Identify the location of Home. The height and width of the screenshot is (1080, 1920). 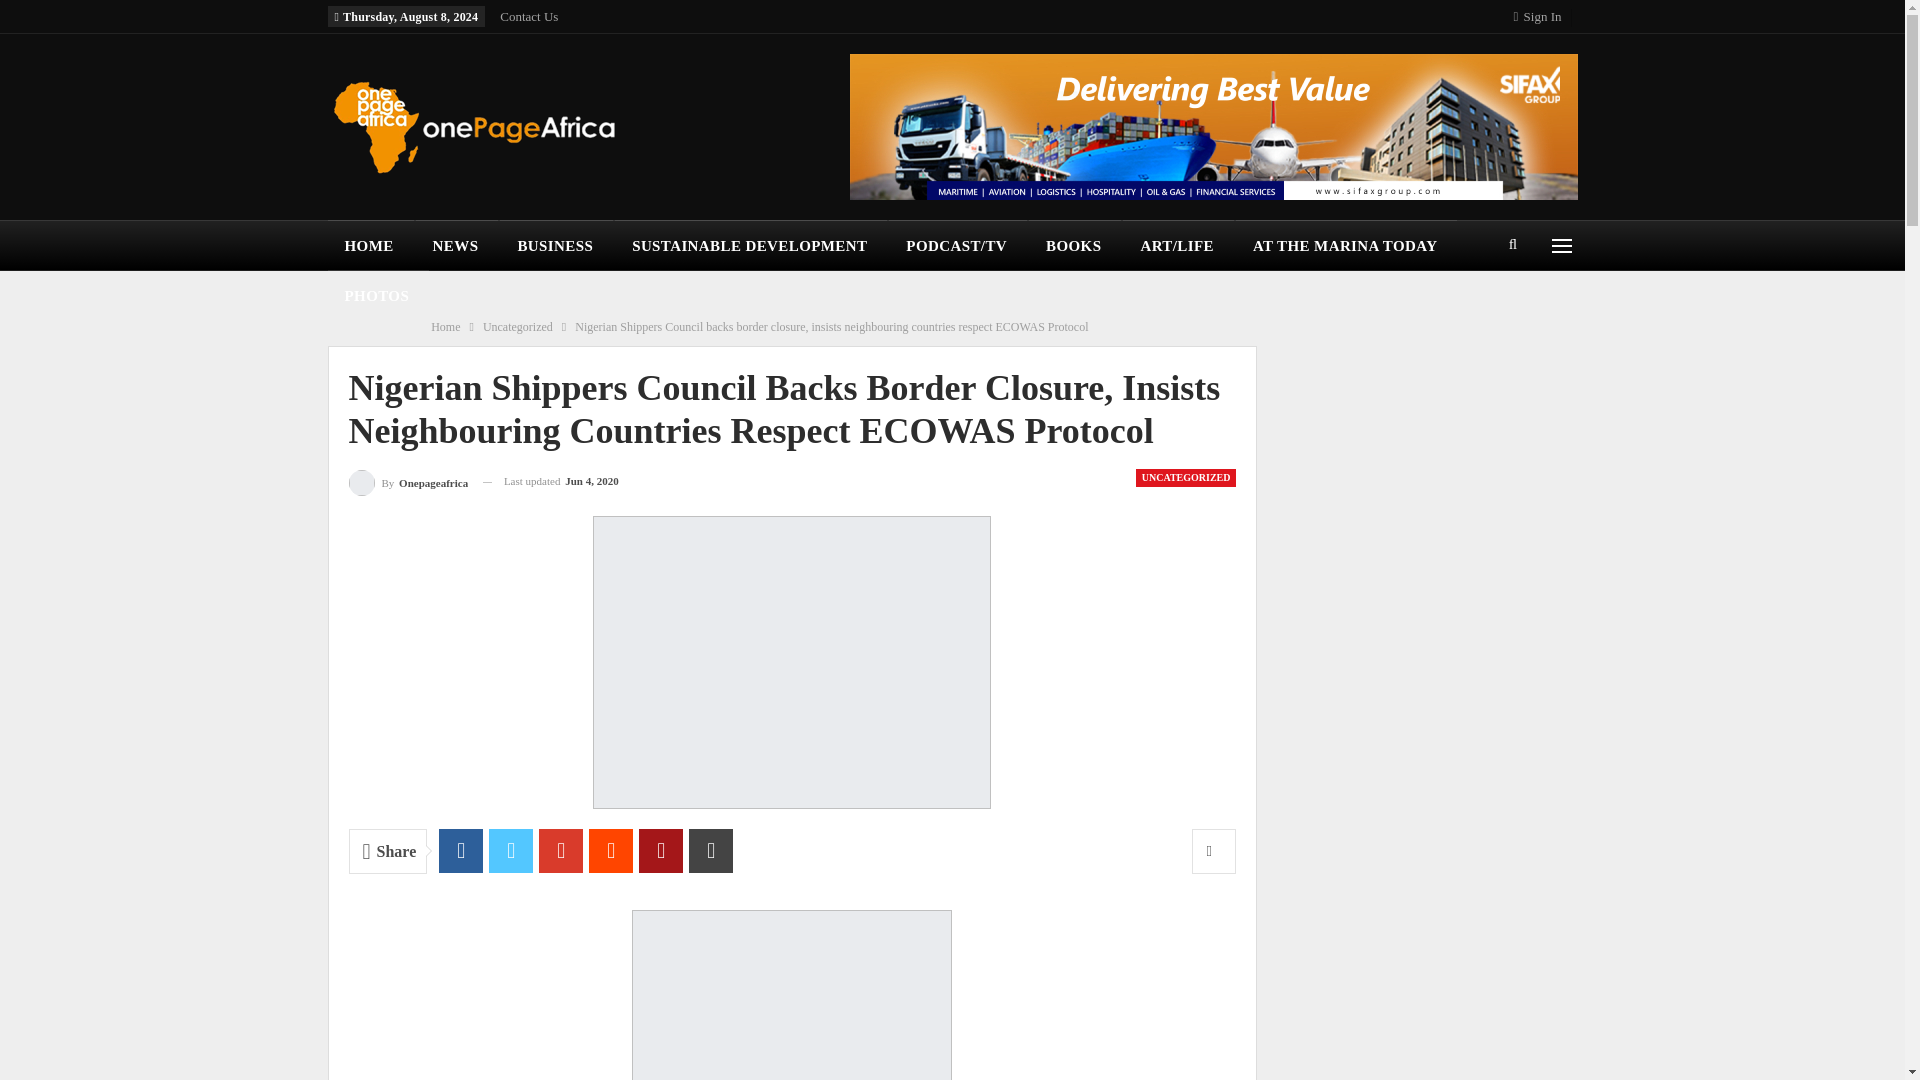
(445, 327).